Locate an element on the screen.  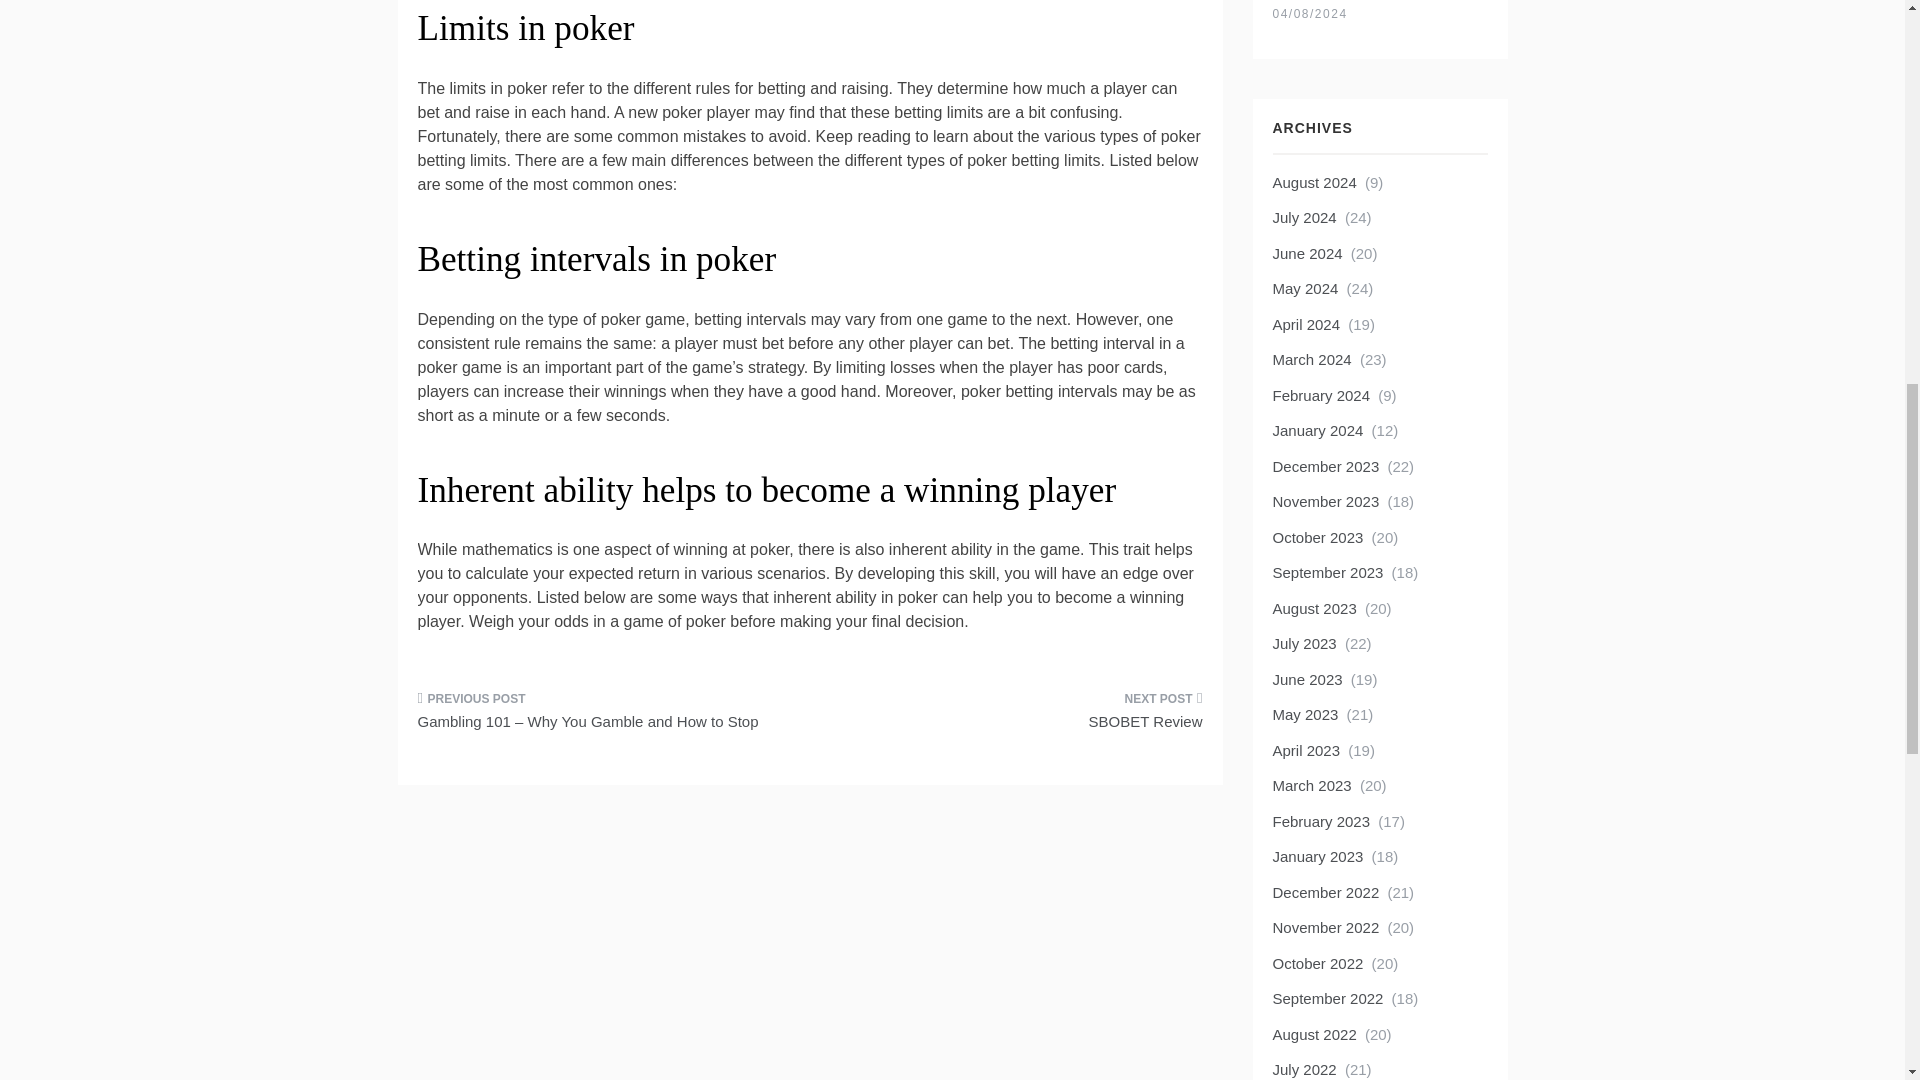
August 2024 is located at coordinates (1313, 182).